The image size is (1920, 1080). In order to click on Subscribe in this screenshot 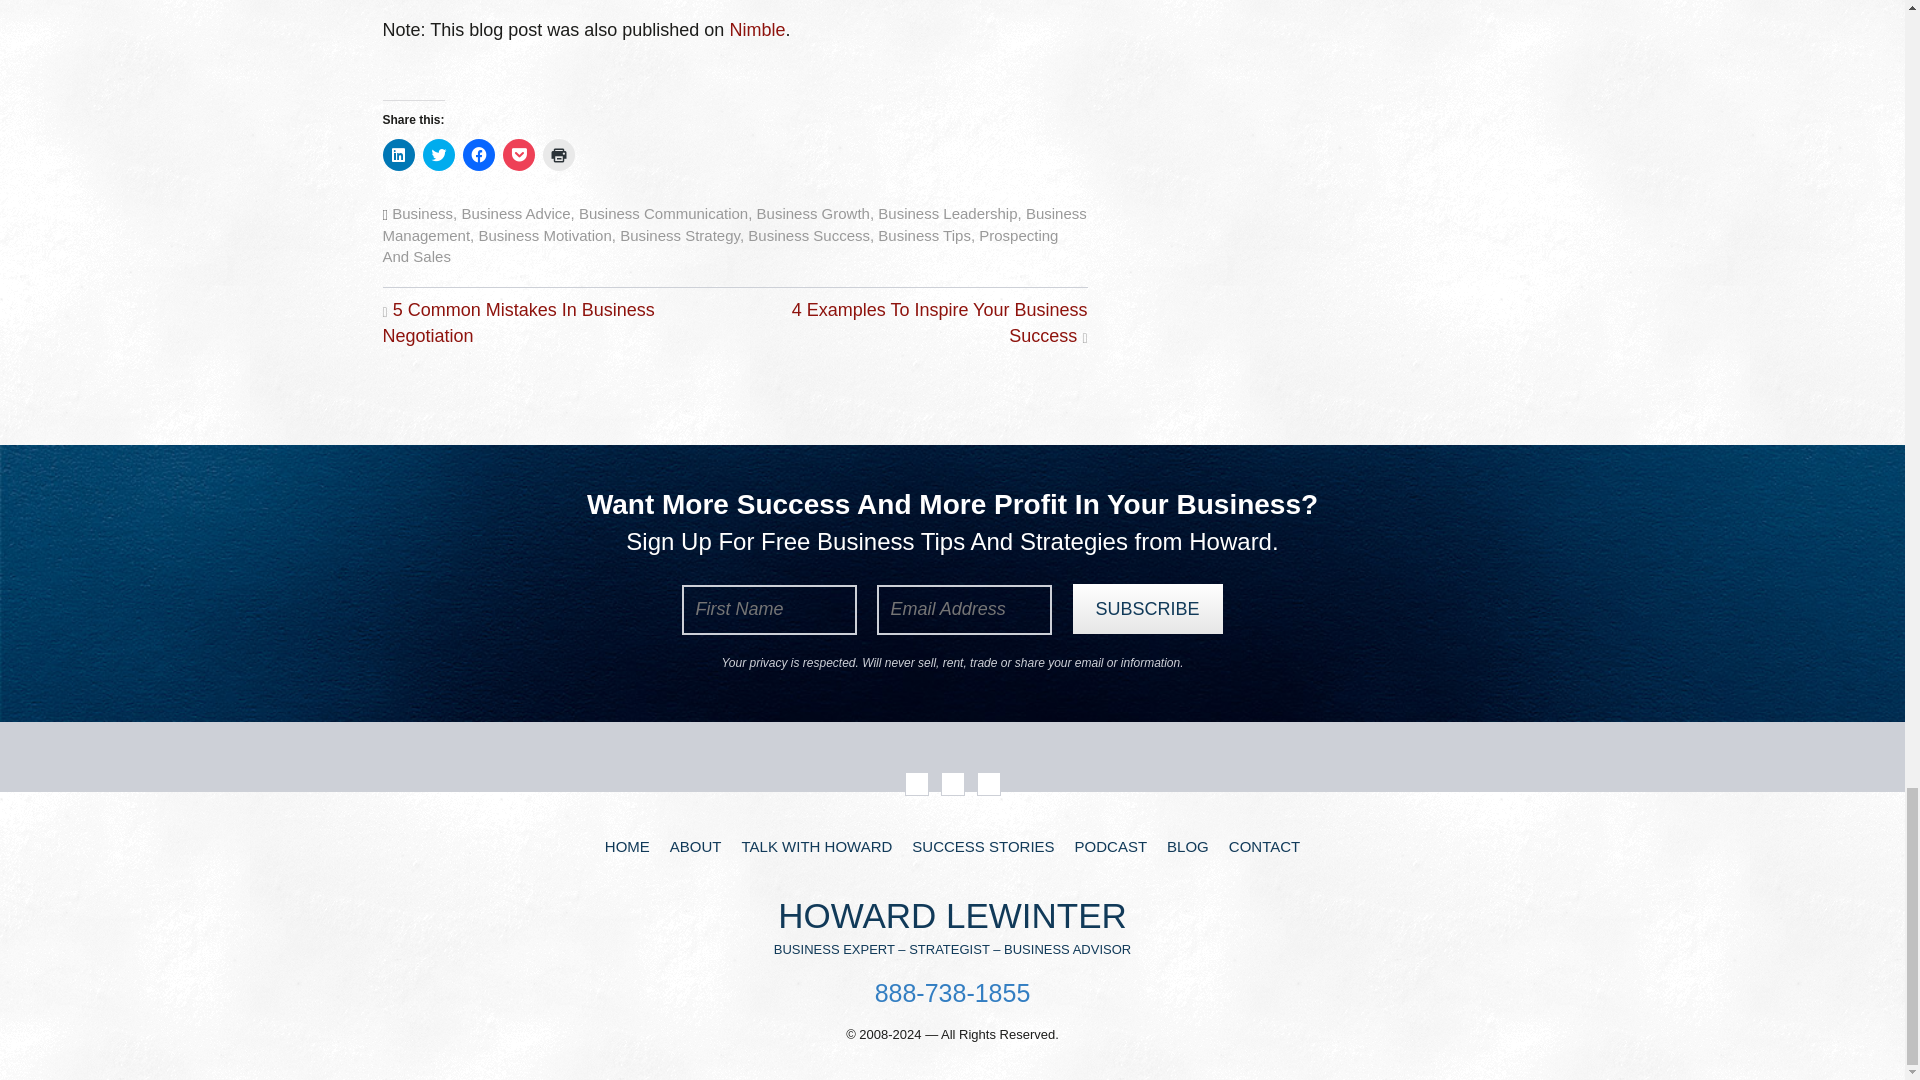, I will do `click(1146, 608)`.